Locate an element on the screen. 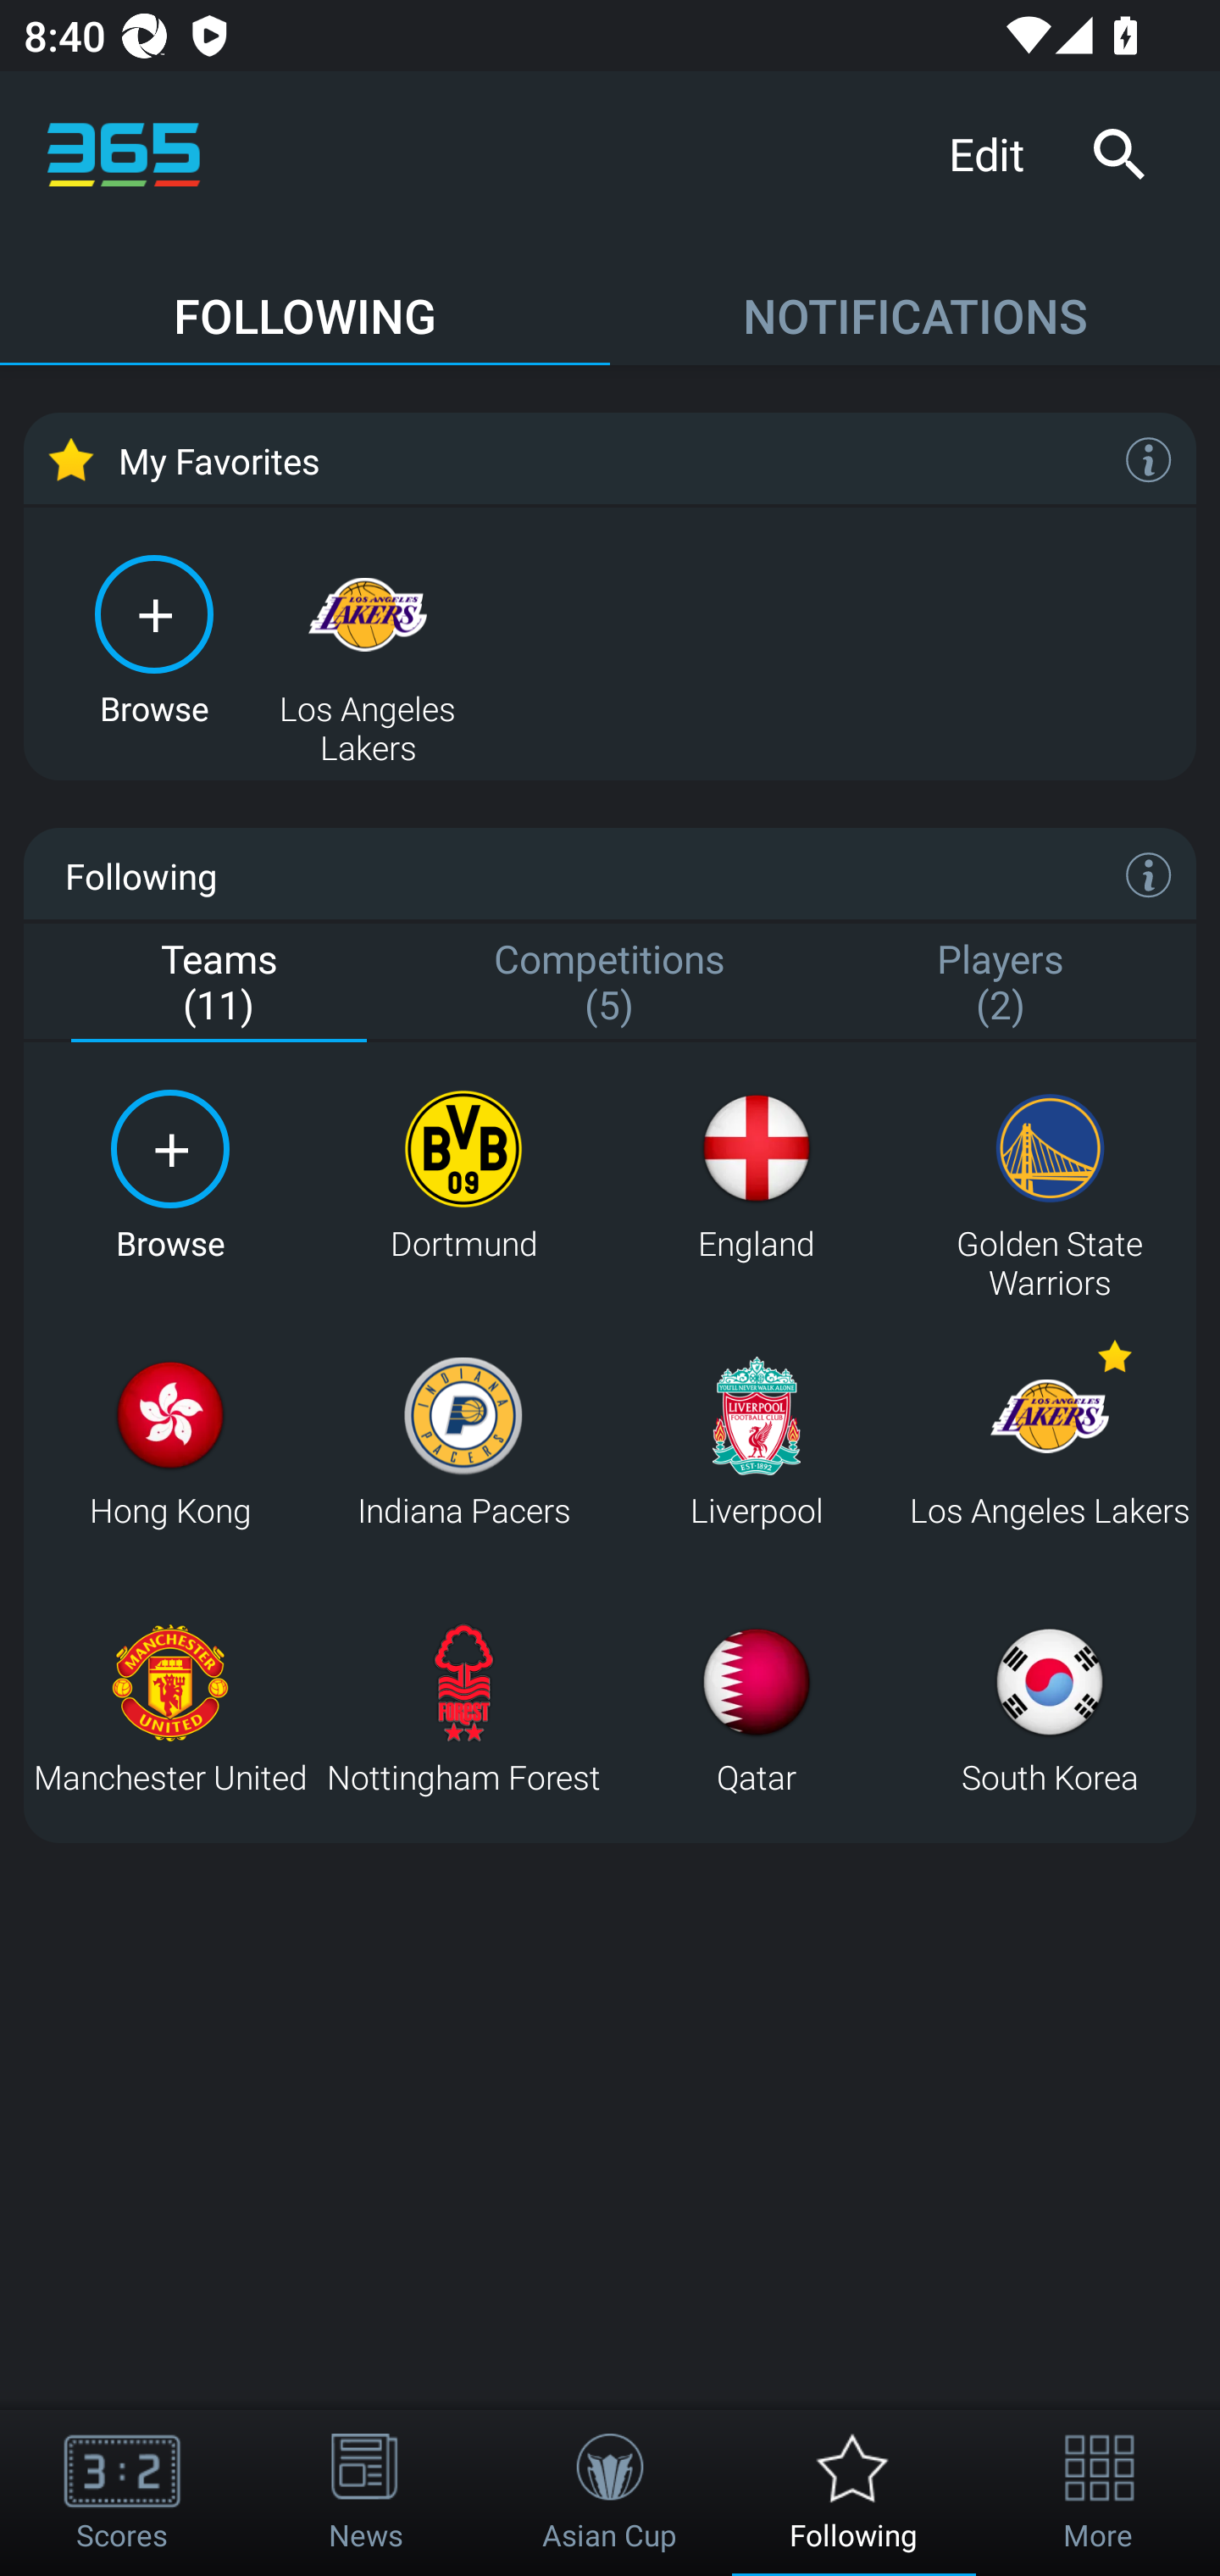 This screenshot has height=2576, width=1220. England is located at coordinates (756, 1176).